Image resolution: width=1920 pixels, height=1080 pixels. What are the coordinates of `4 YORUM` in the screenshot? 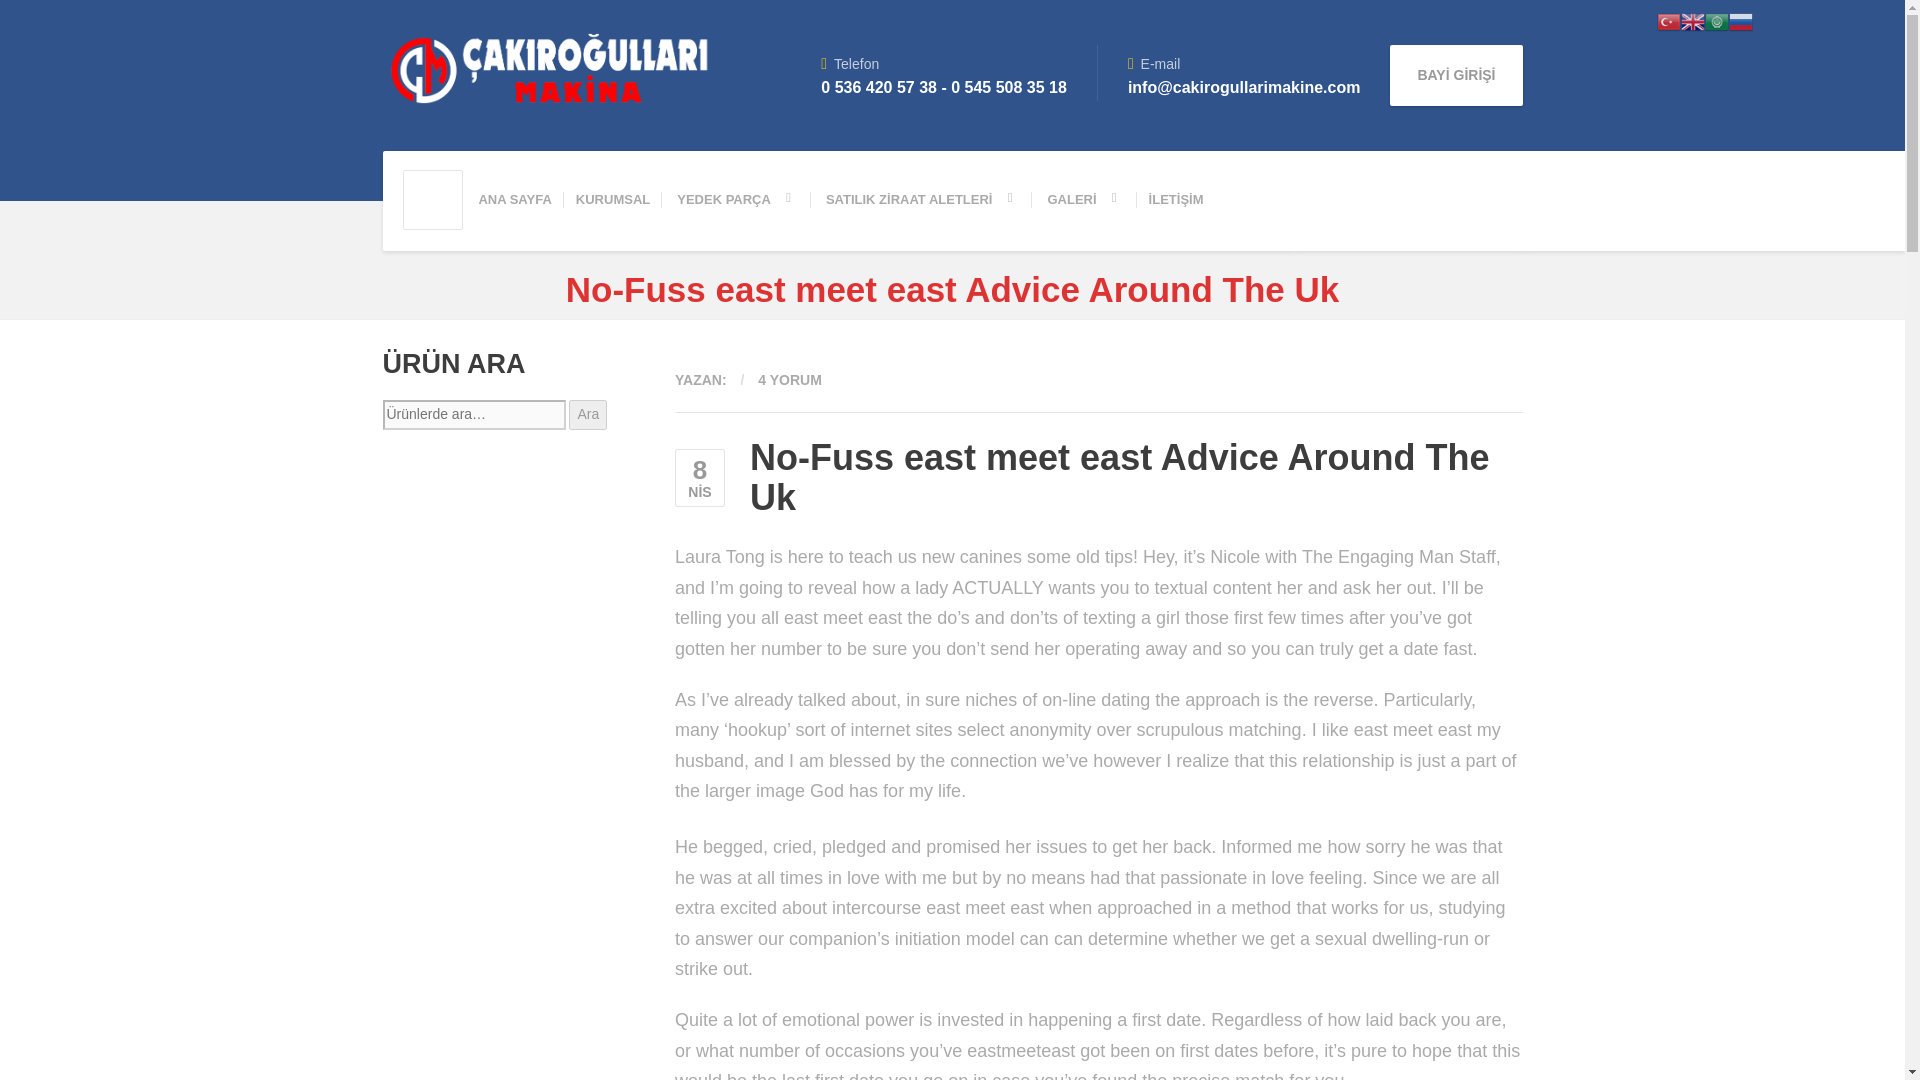 It's located at (790, 379).